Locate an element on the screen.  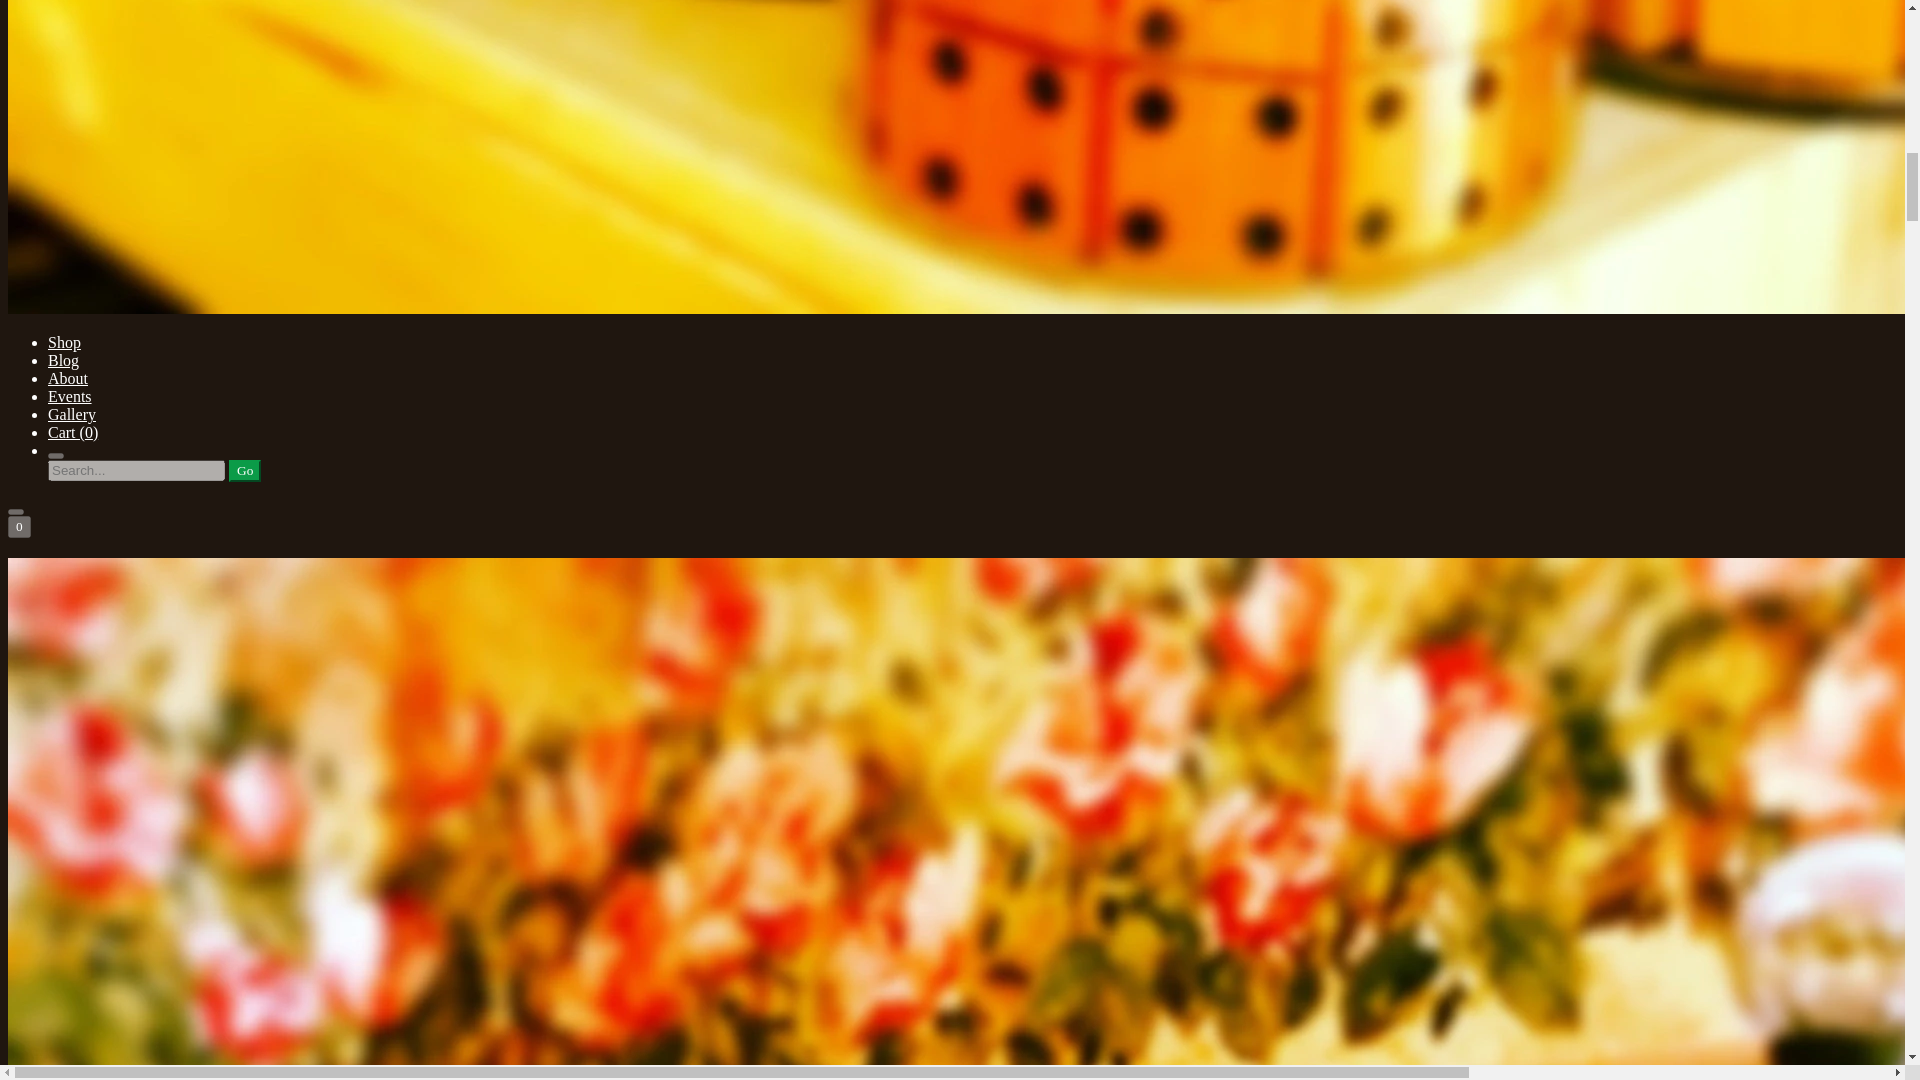
Events is located at coordinates (70, 396).